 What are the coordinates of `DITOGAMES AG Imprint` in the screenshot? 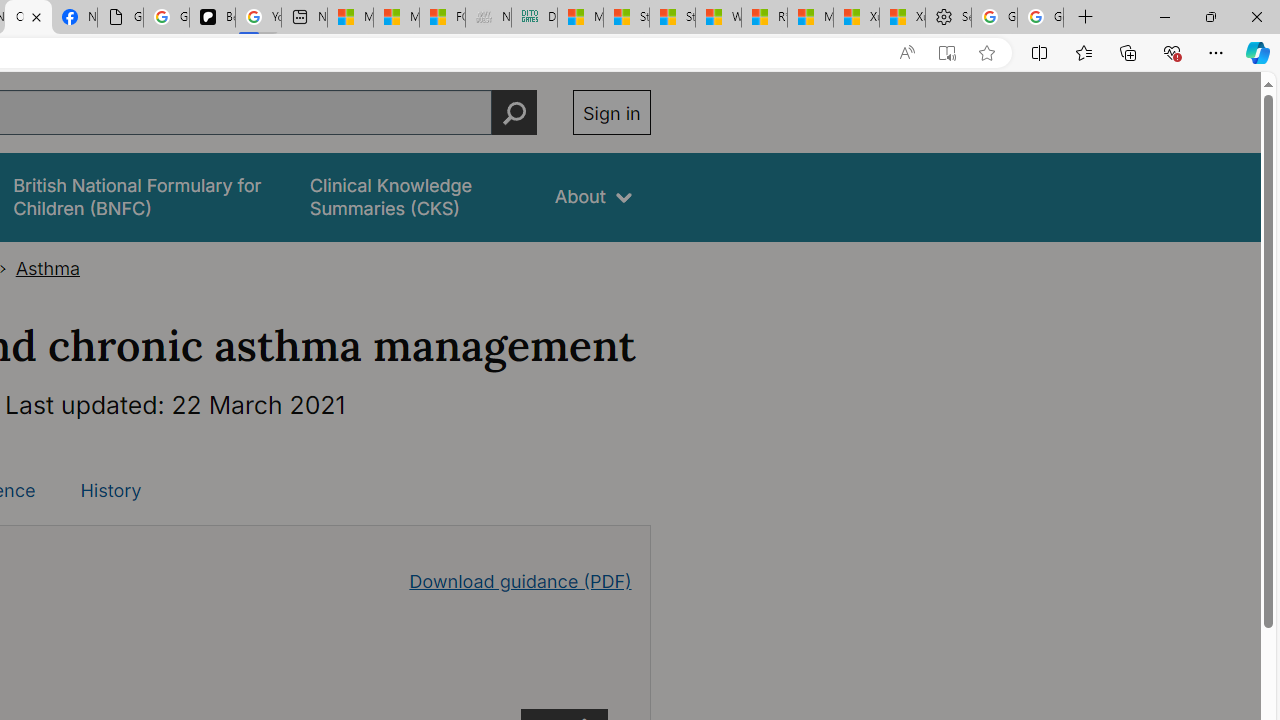 It's located at (534, 18).